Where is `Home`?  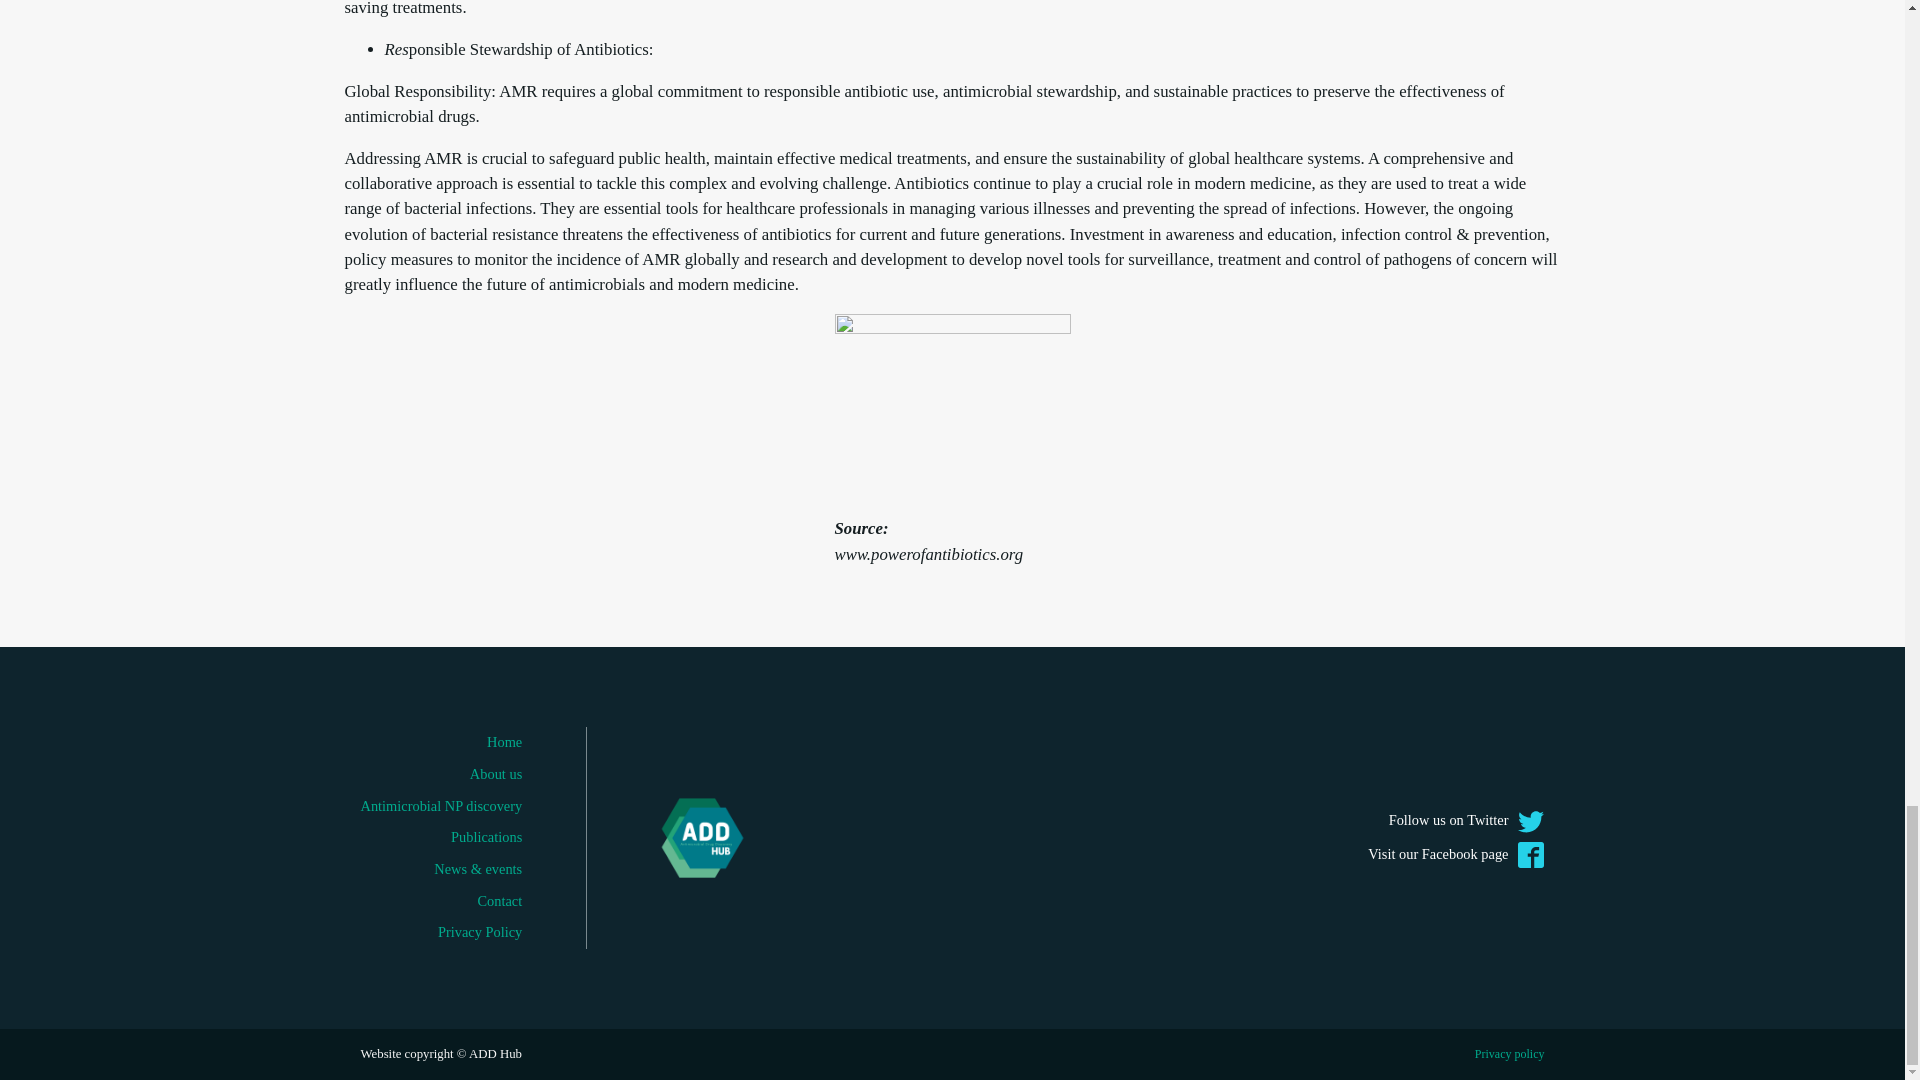 Home is located at coordinates (441, 742).